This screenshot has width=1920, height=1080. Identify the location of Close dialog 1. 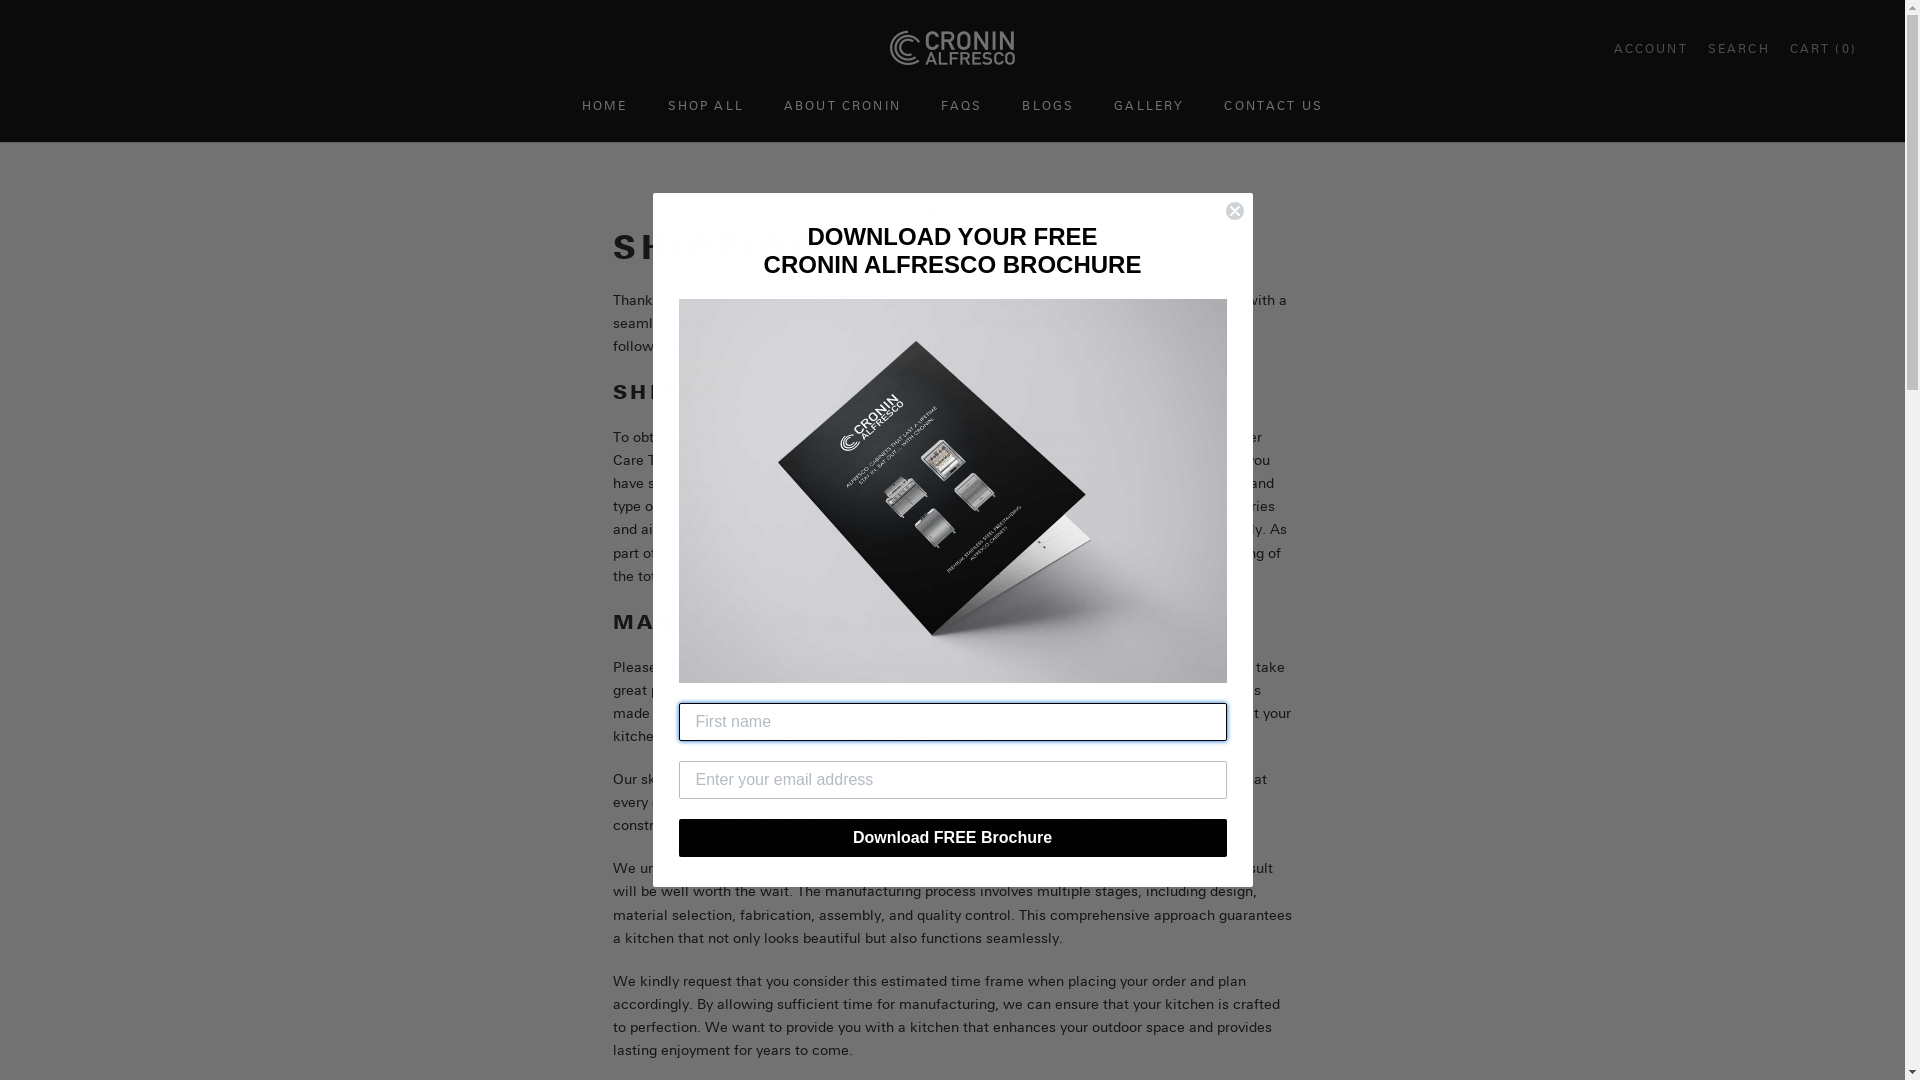
(1234, 211).